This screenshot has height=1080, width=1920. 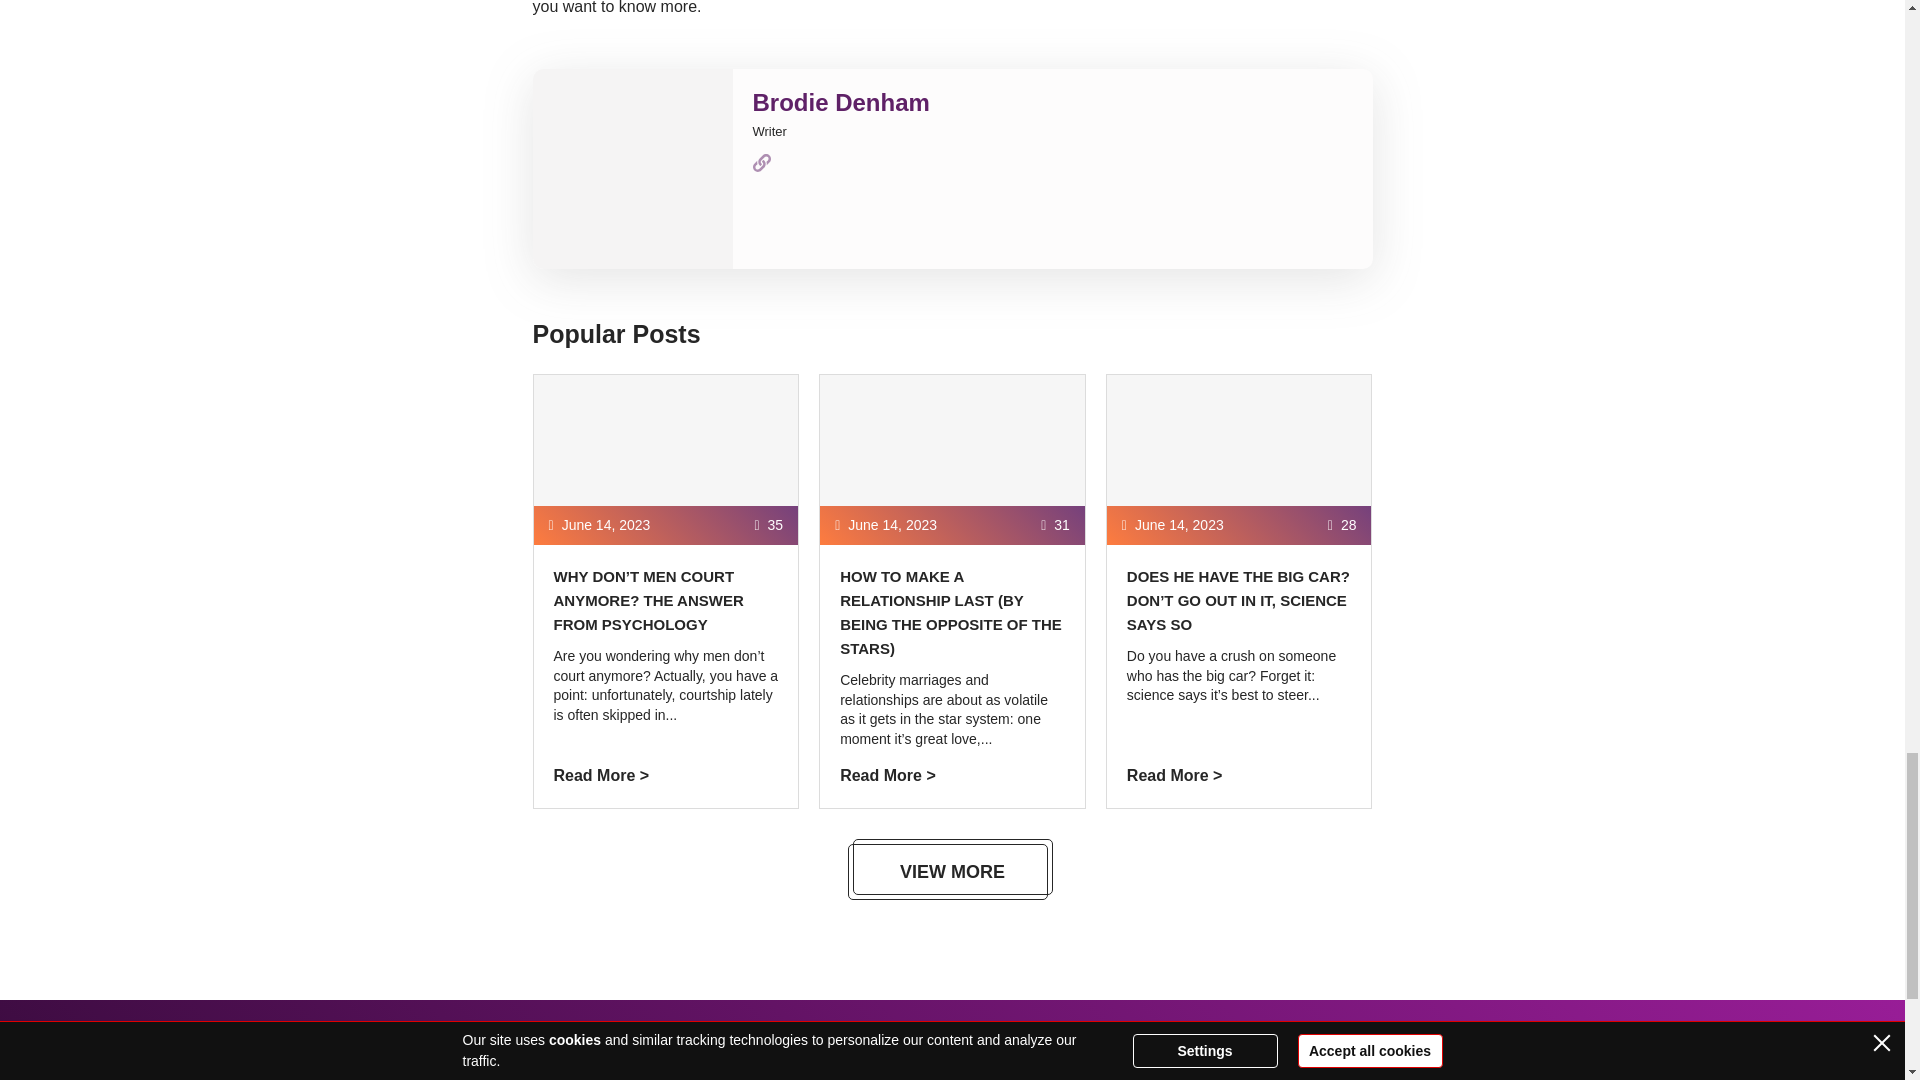 I want to click on Singlelifecoach, so click(x=662, y=1064).